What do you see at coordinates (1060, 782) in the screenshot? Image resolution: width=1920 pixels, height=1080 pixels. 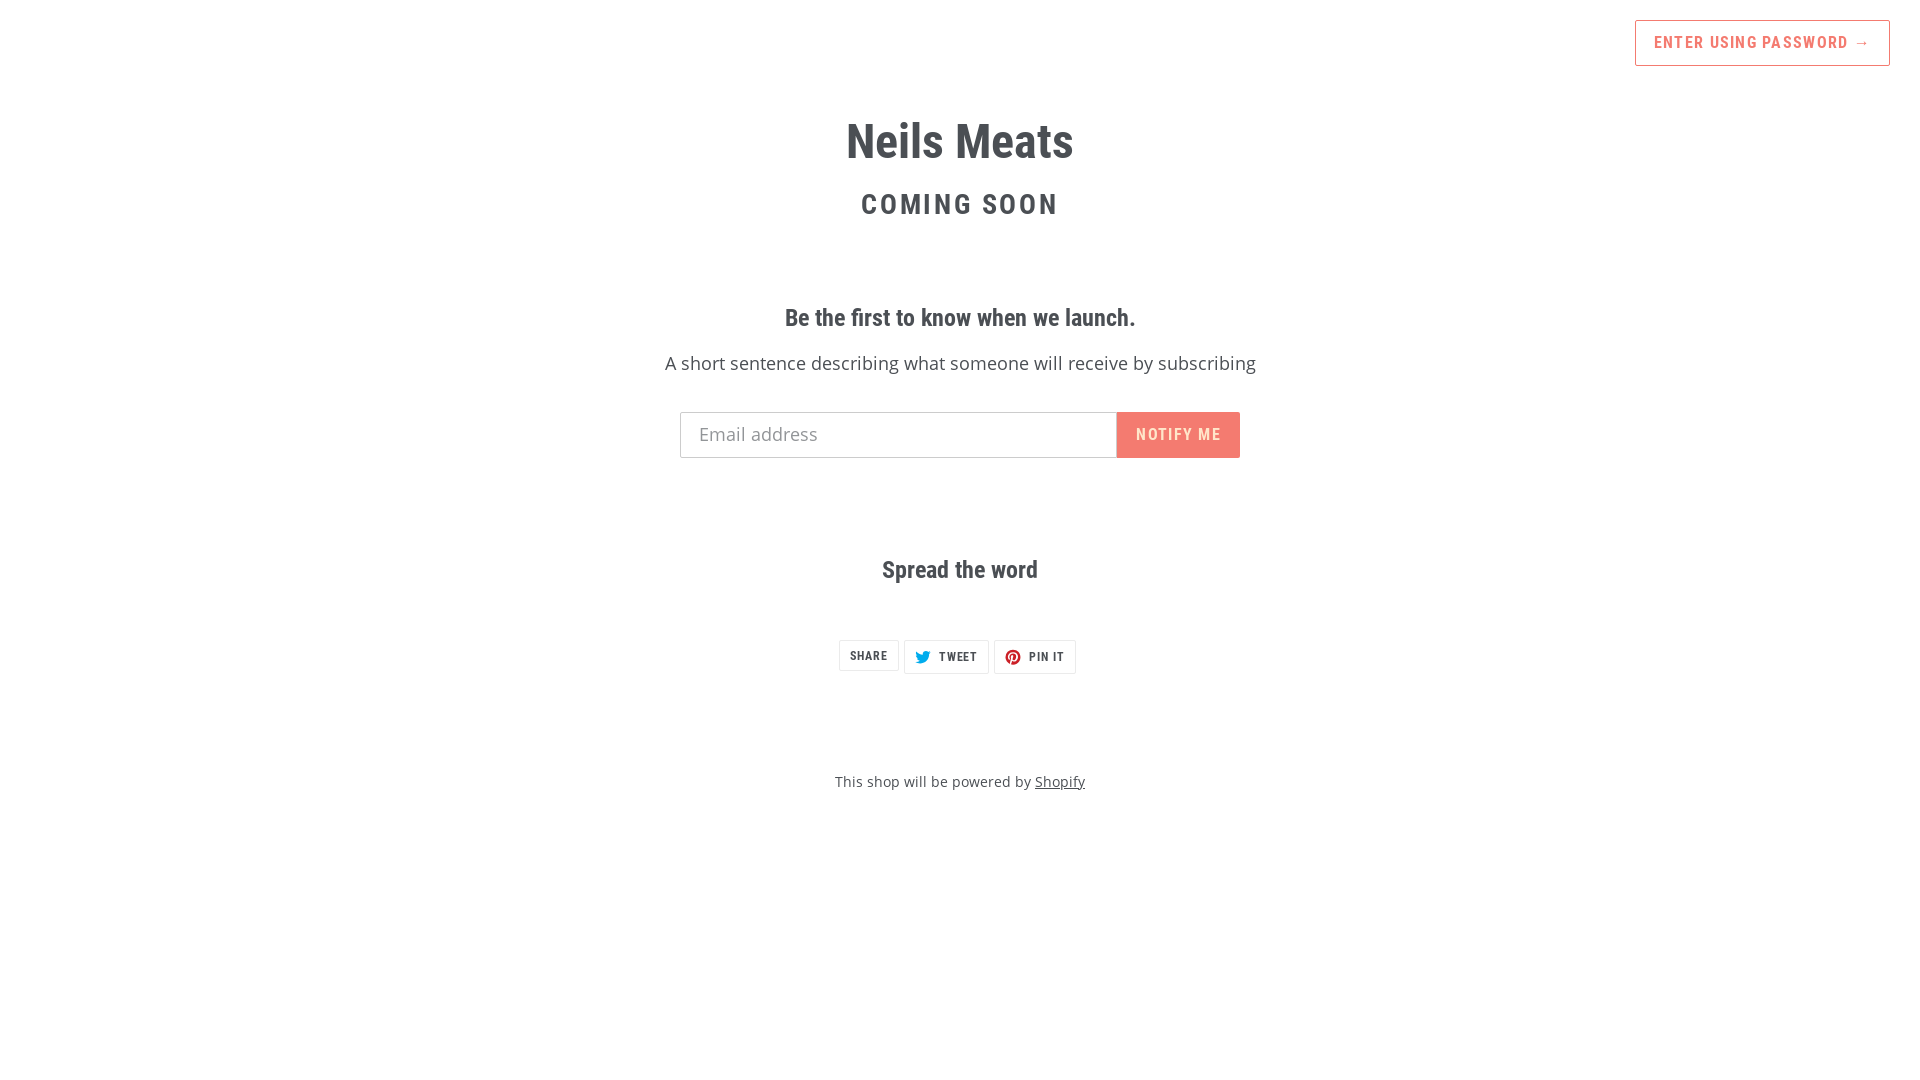 I see `Shopify` at bounding box center [1060, 782].